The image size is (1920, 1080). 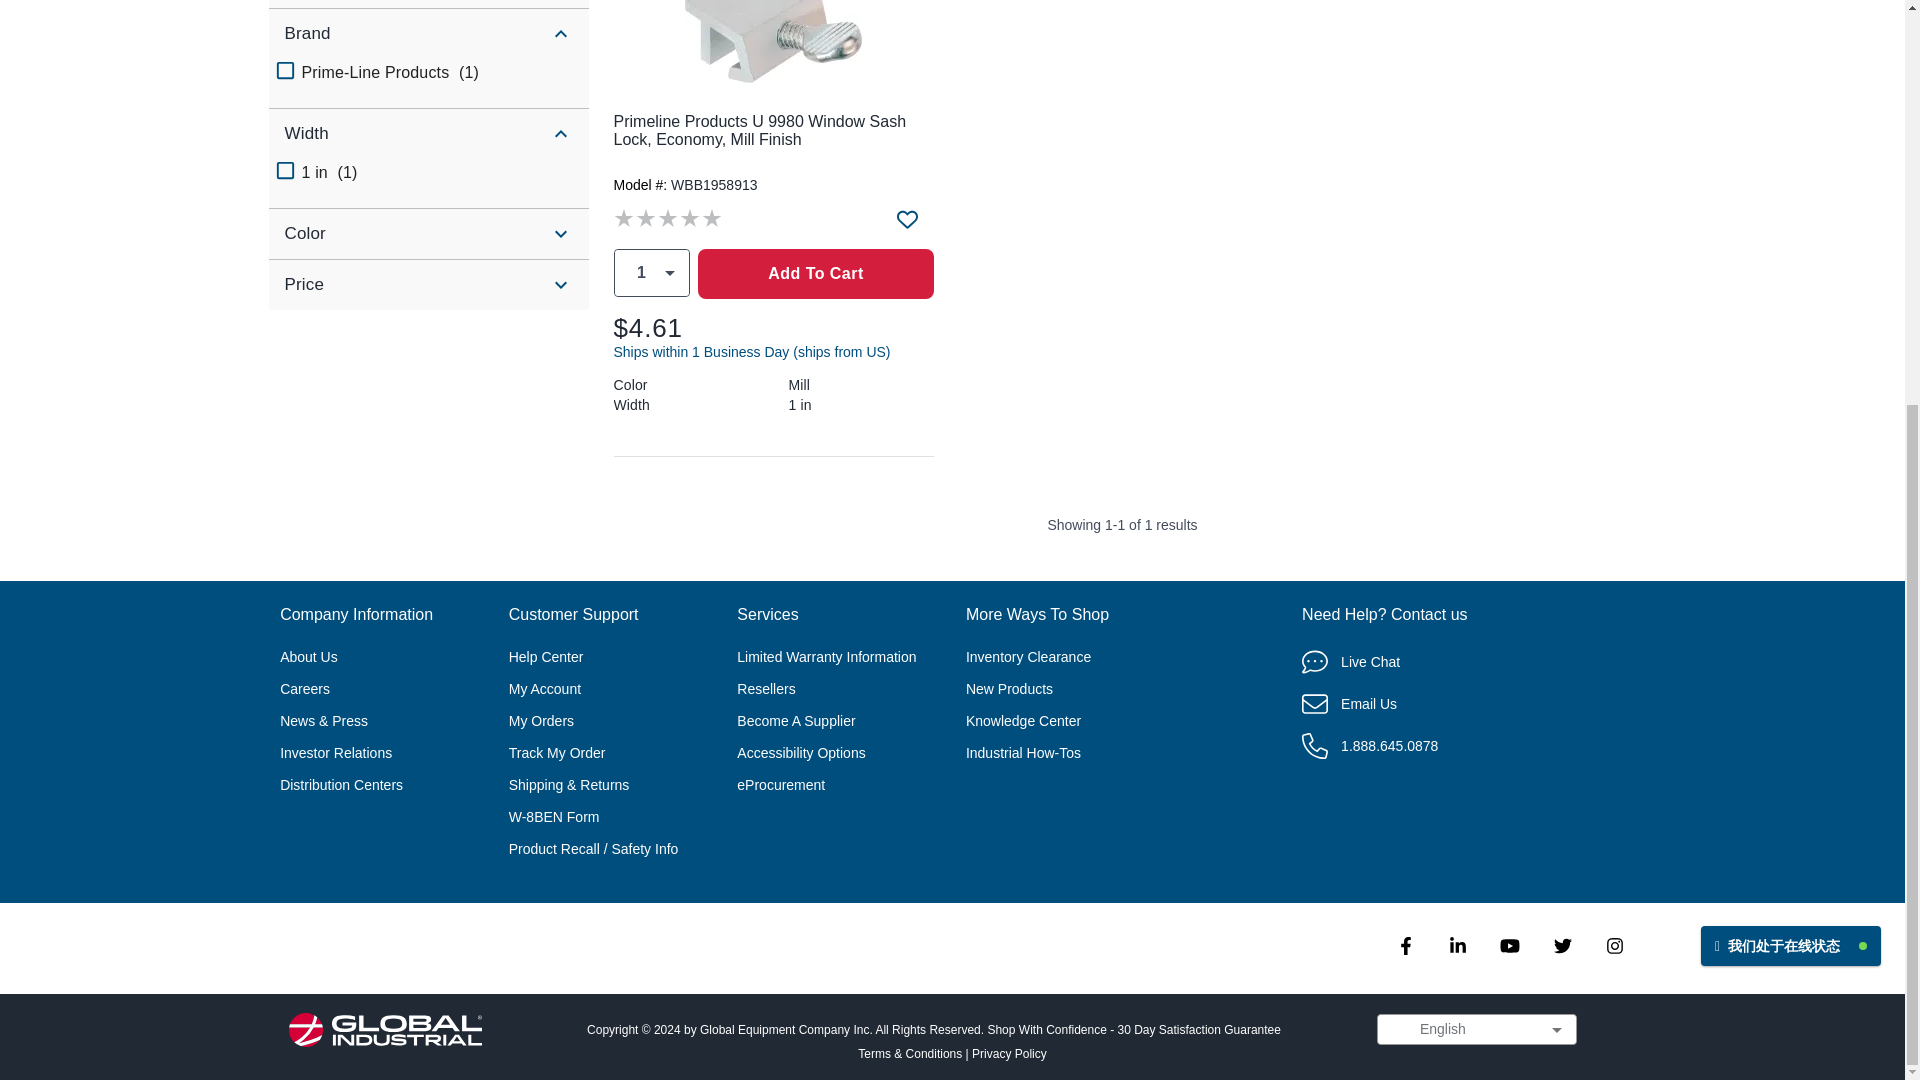 What do you see at coordinates (336, 753) in the screenshot?
I see `Investor Relations` at bounding box center [336, 753].